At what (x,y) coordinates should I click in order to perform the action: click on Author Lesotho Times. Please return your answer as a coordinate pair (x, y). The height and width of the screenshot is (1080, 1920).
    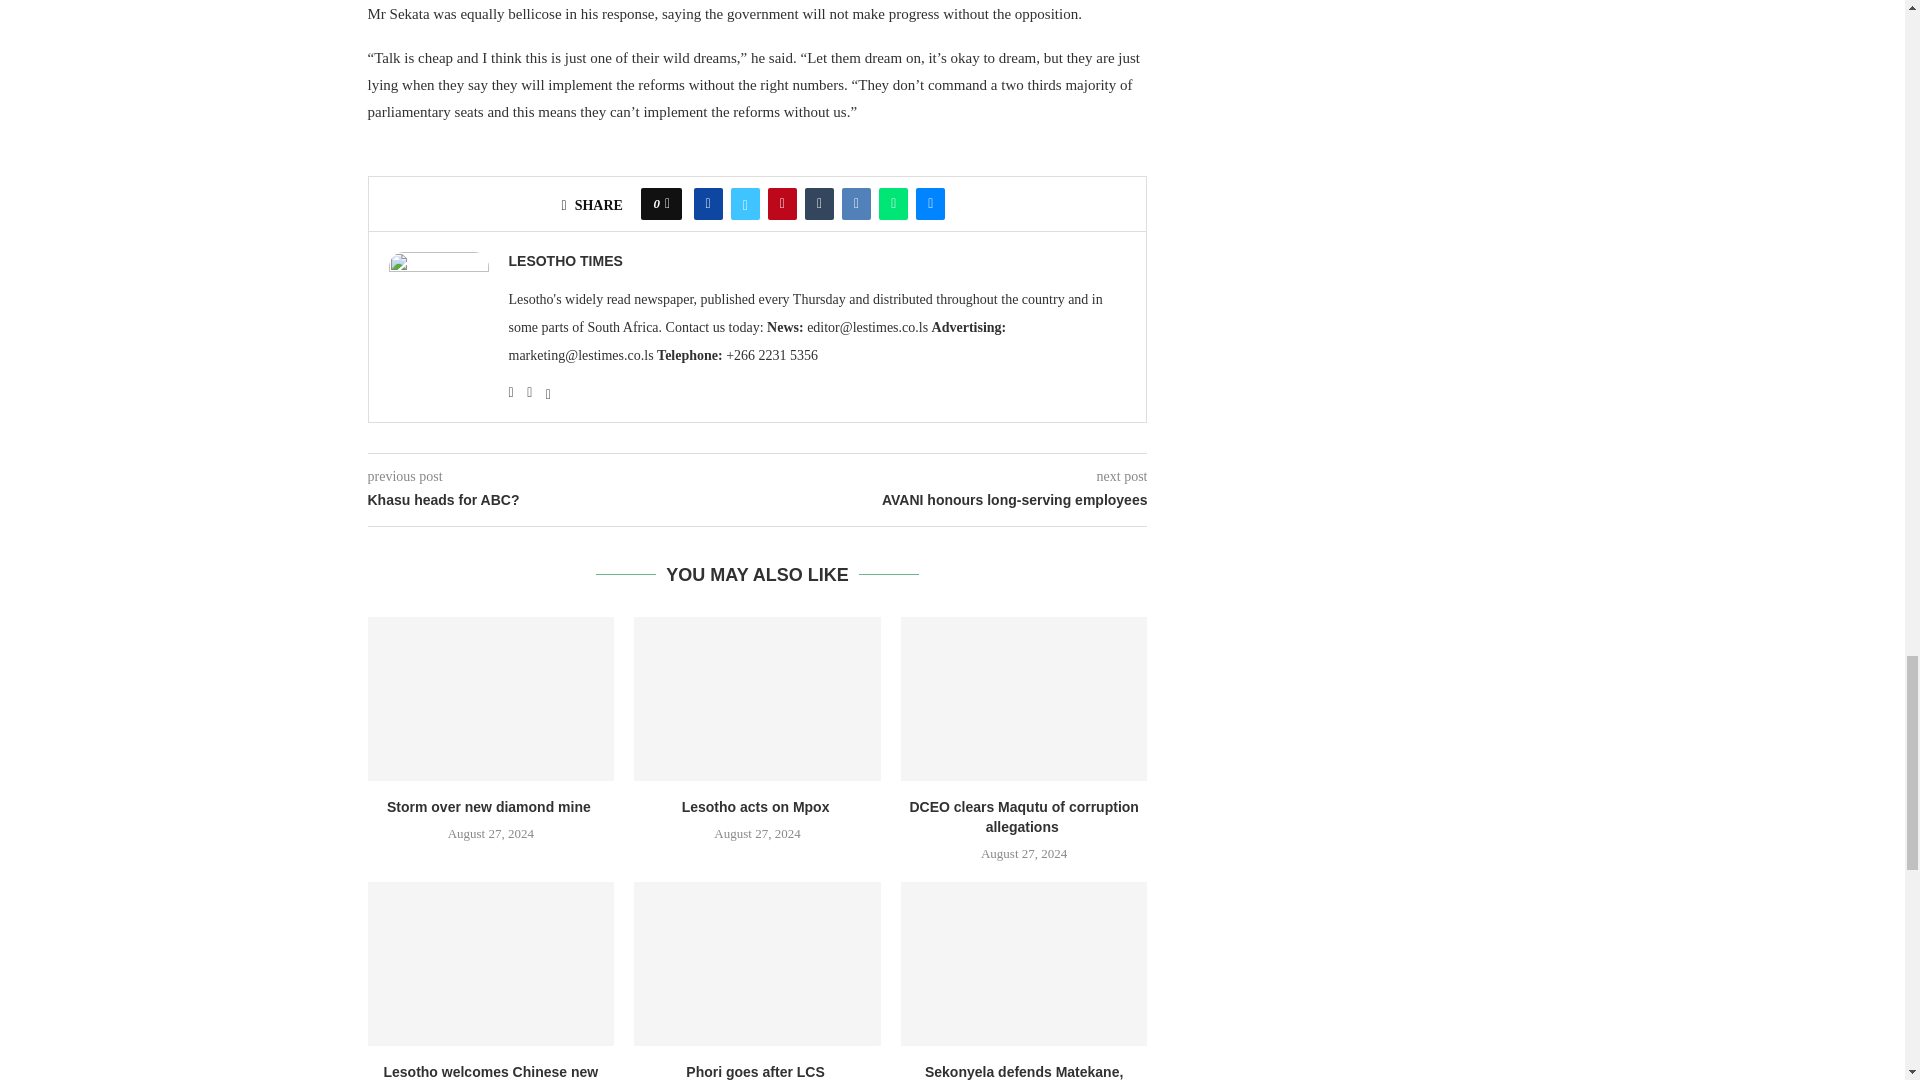
    Looking at the image, I should click on (565, 261).